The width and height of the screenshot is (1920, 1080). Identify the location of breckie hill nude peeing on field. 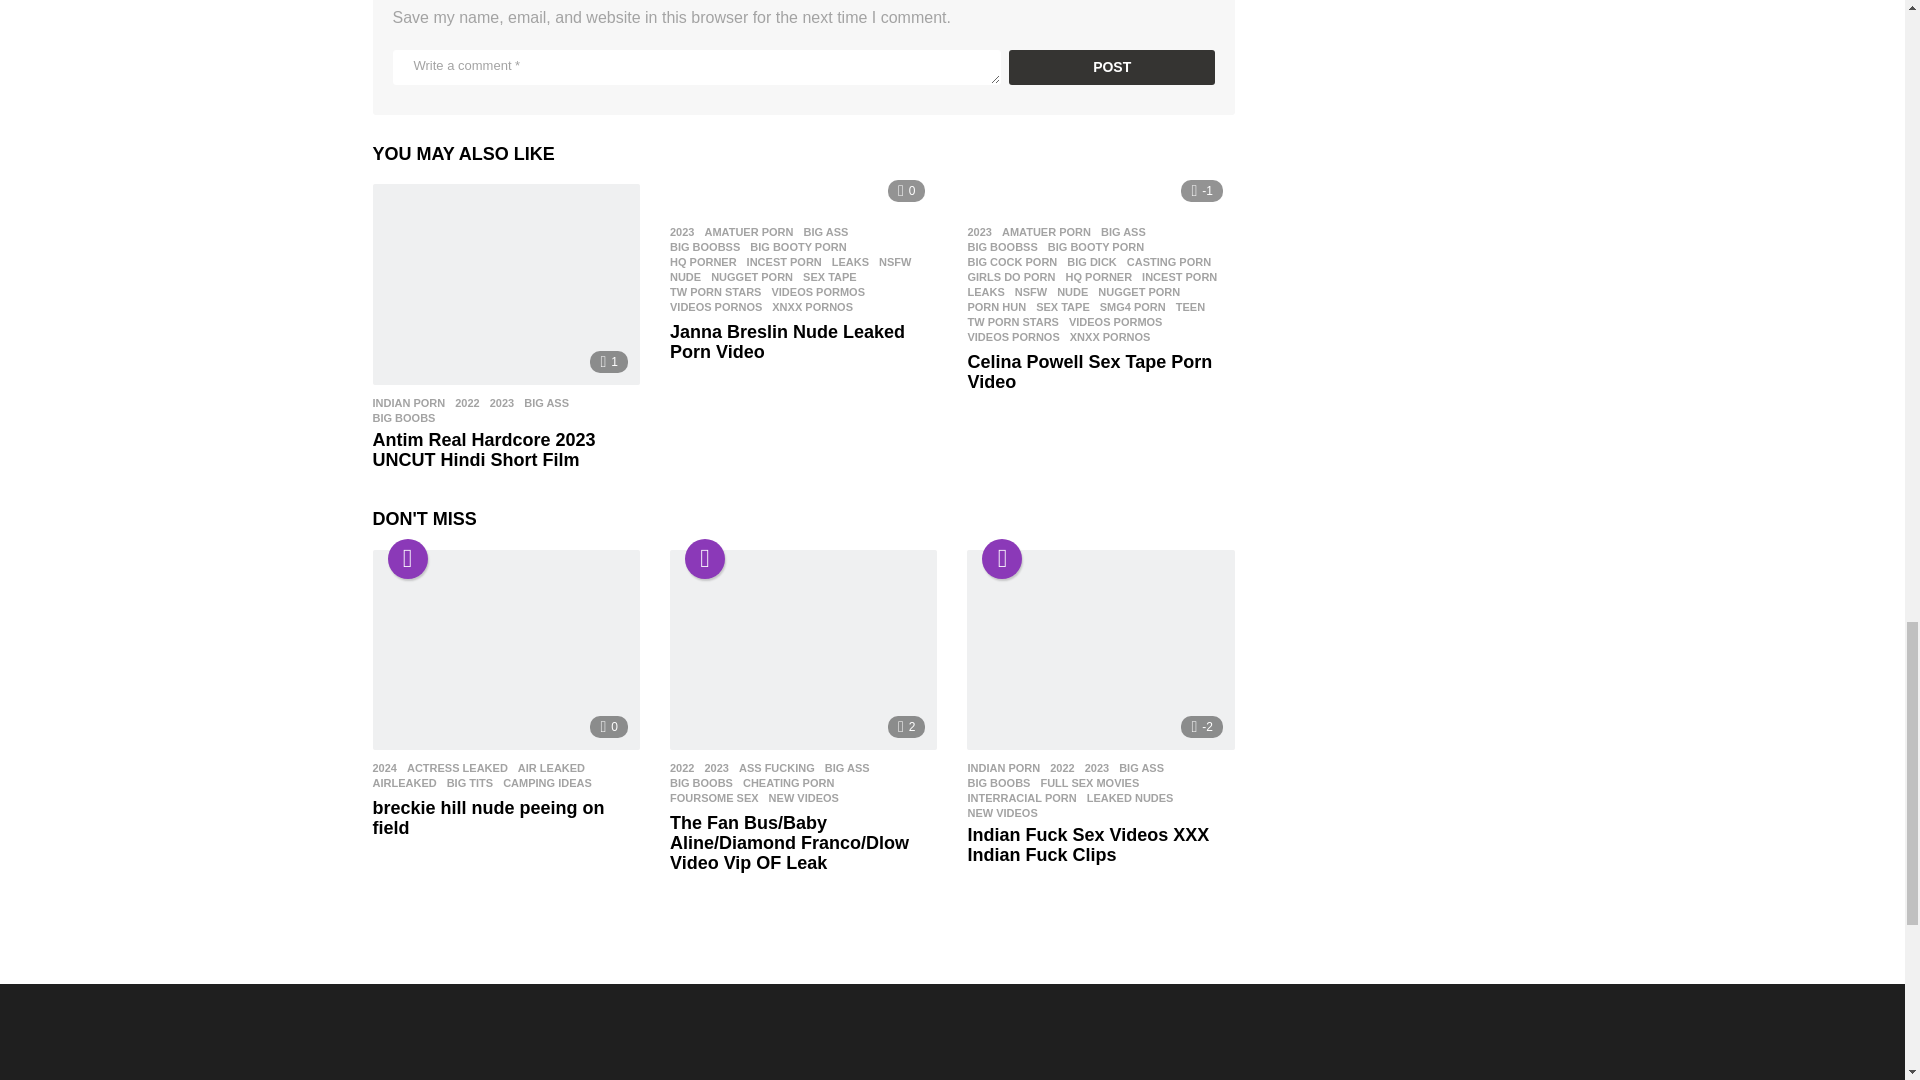
(506, 650).